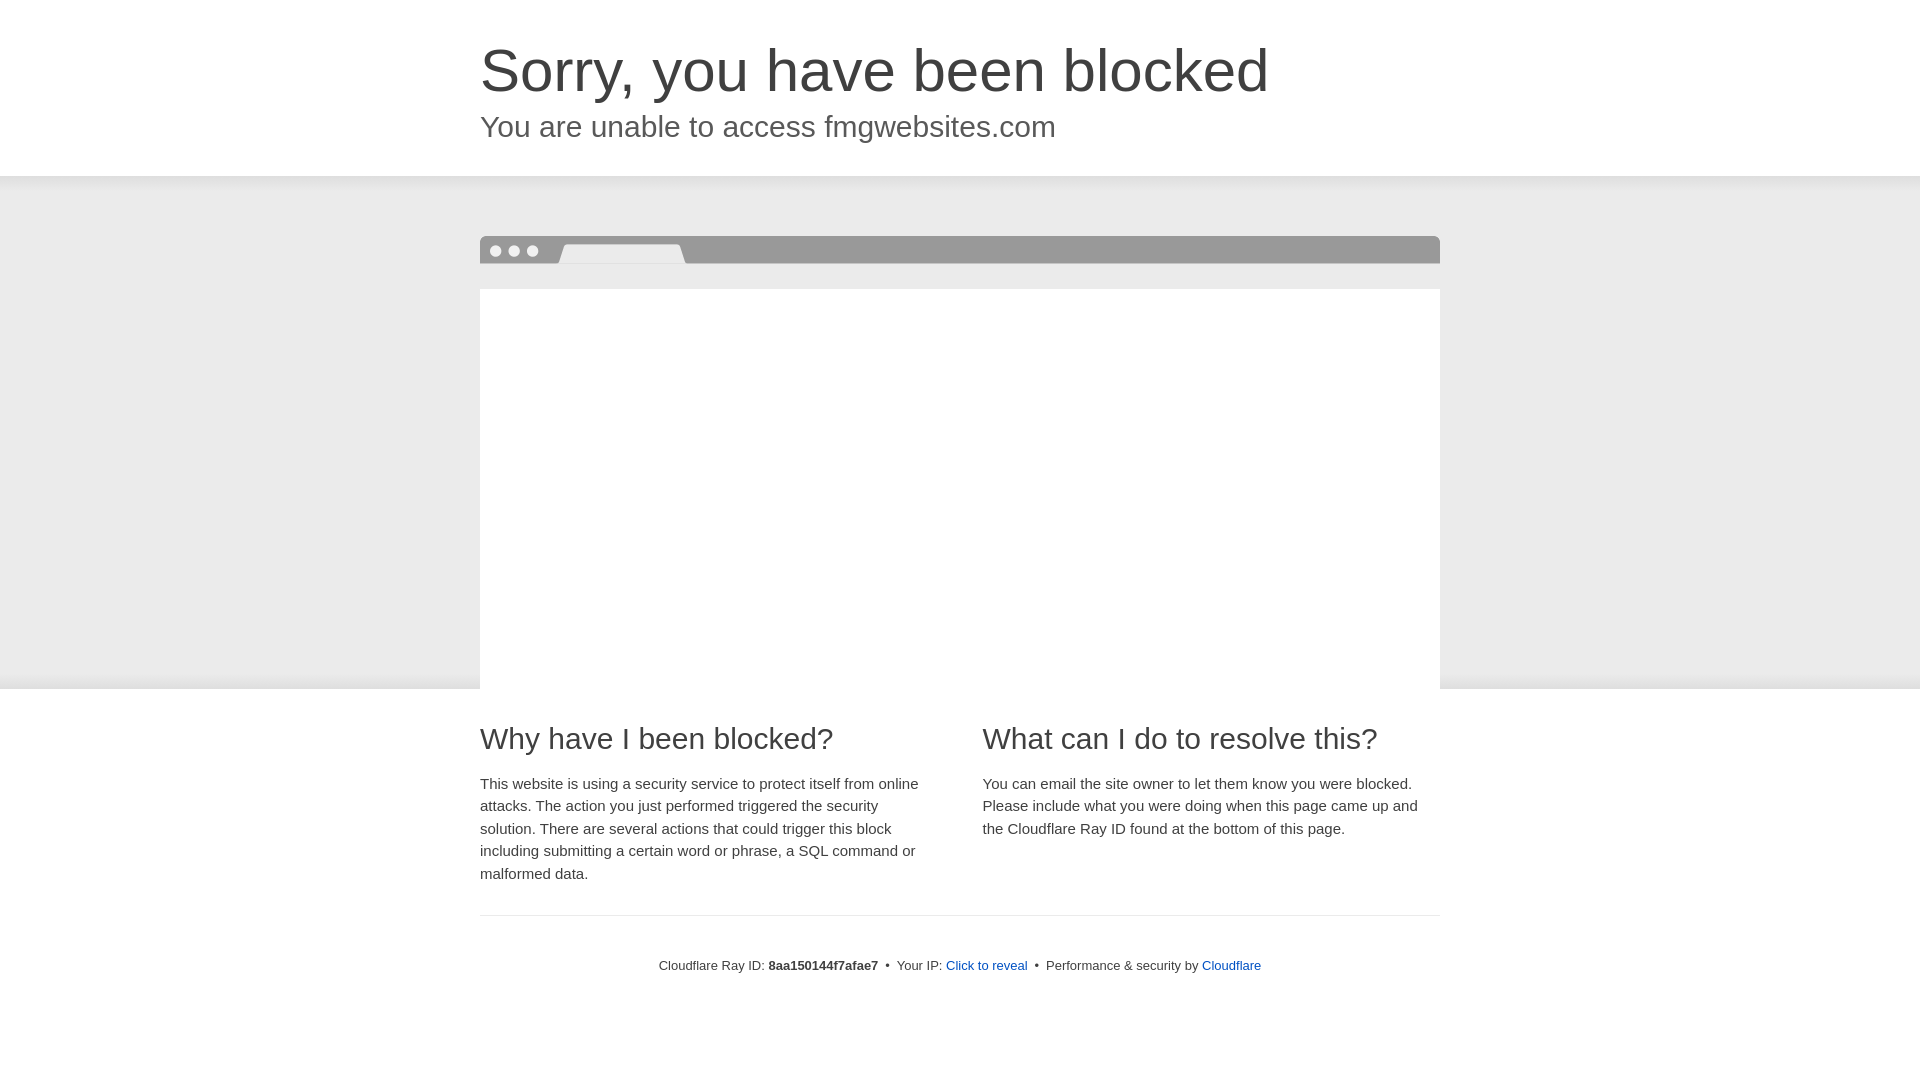 Image resolution: width=1920 pixels, height=1080 pixels. Describe the element at coordinates (986, 966) in the screenshot. I see `Click to reveal` at that location.